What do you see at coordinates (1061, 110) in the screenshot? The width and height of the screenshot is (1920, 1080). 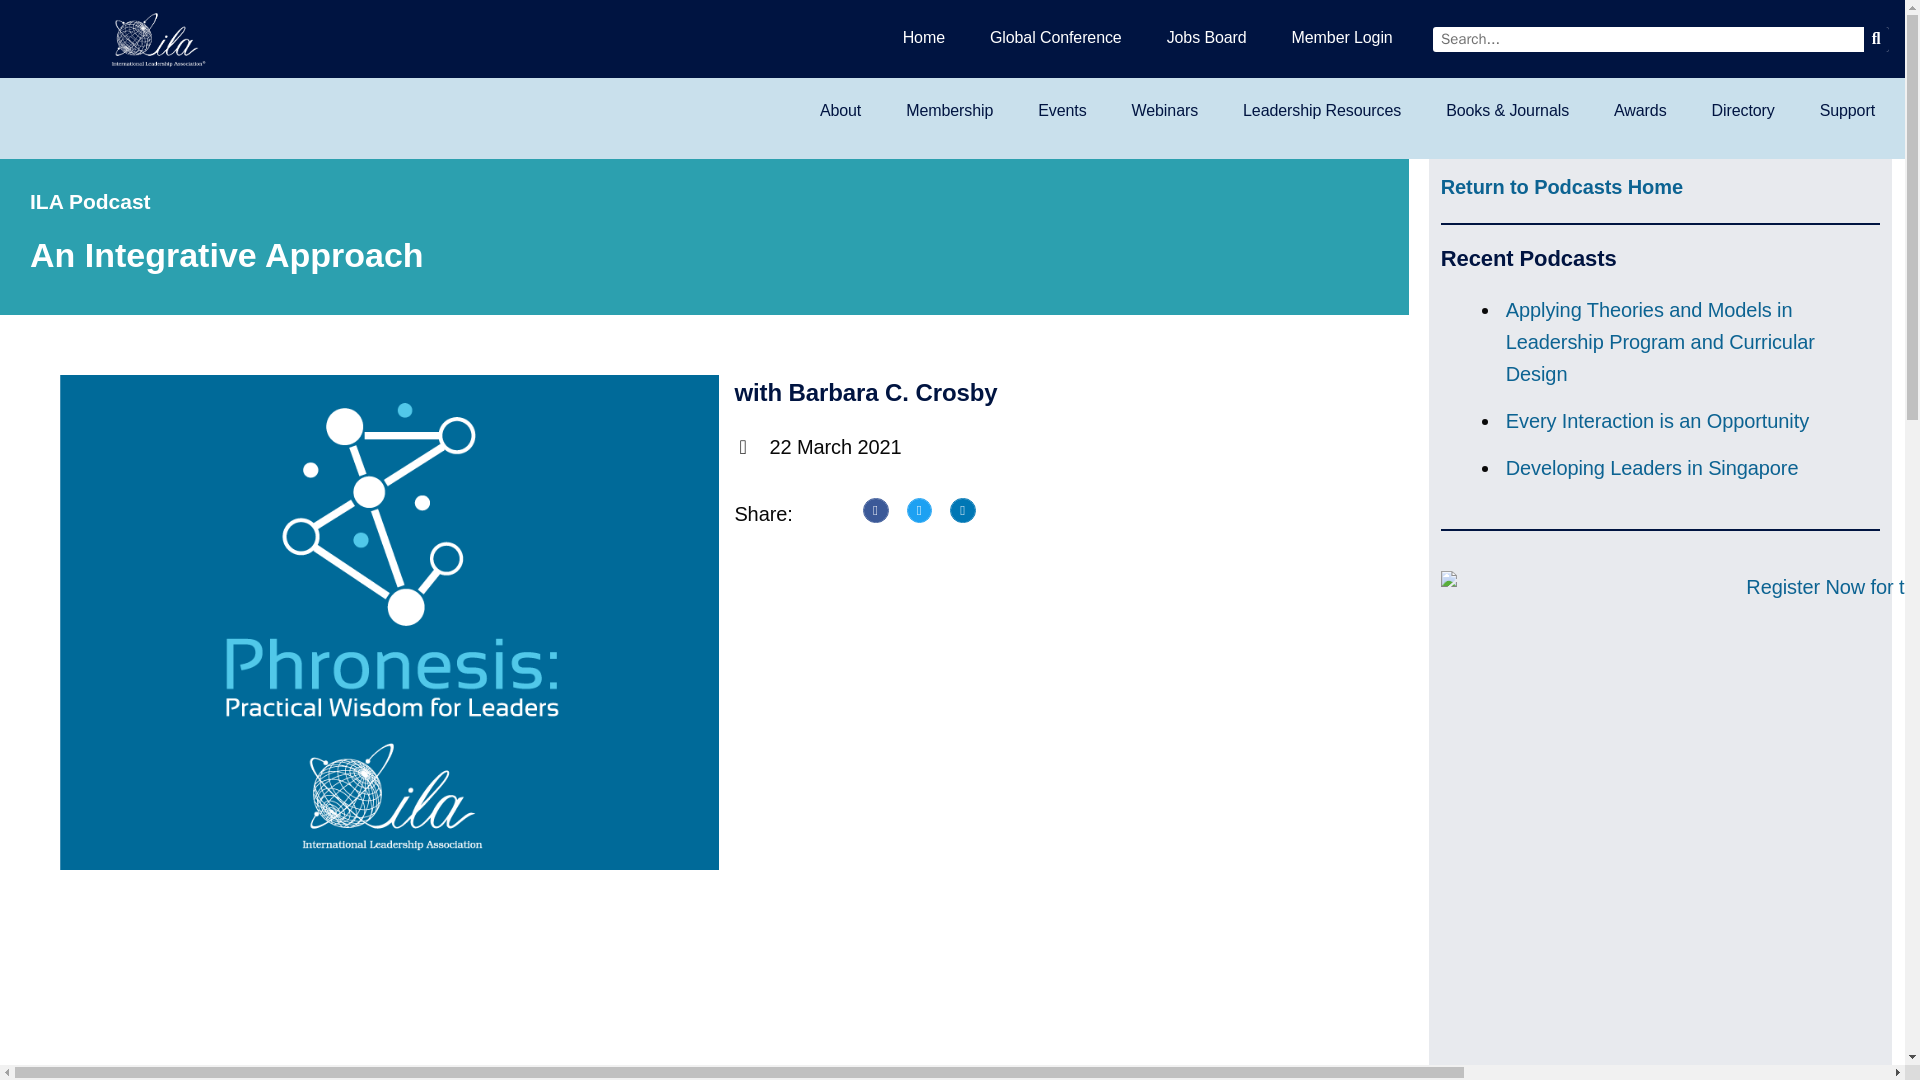 I see `Events` at bounding box center [1061, 110].